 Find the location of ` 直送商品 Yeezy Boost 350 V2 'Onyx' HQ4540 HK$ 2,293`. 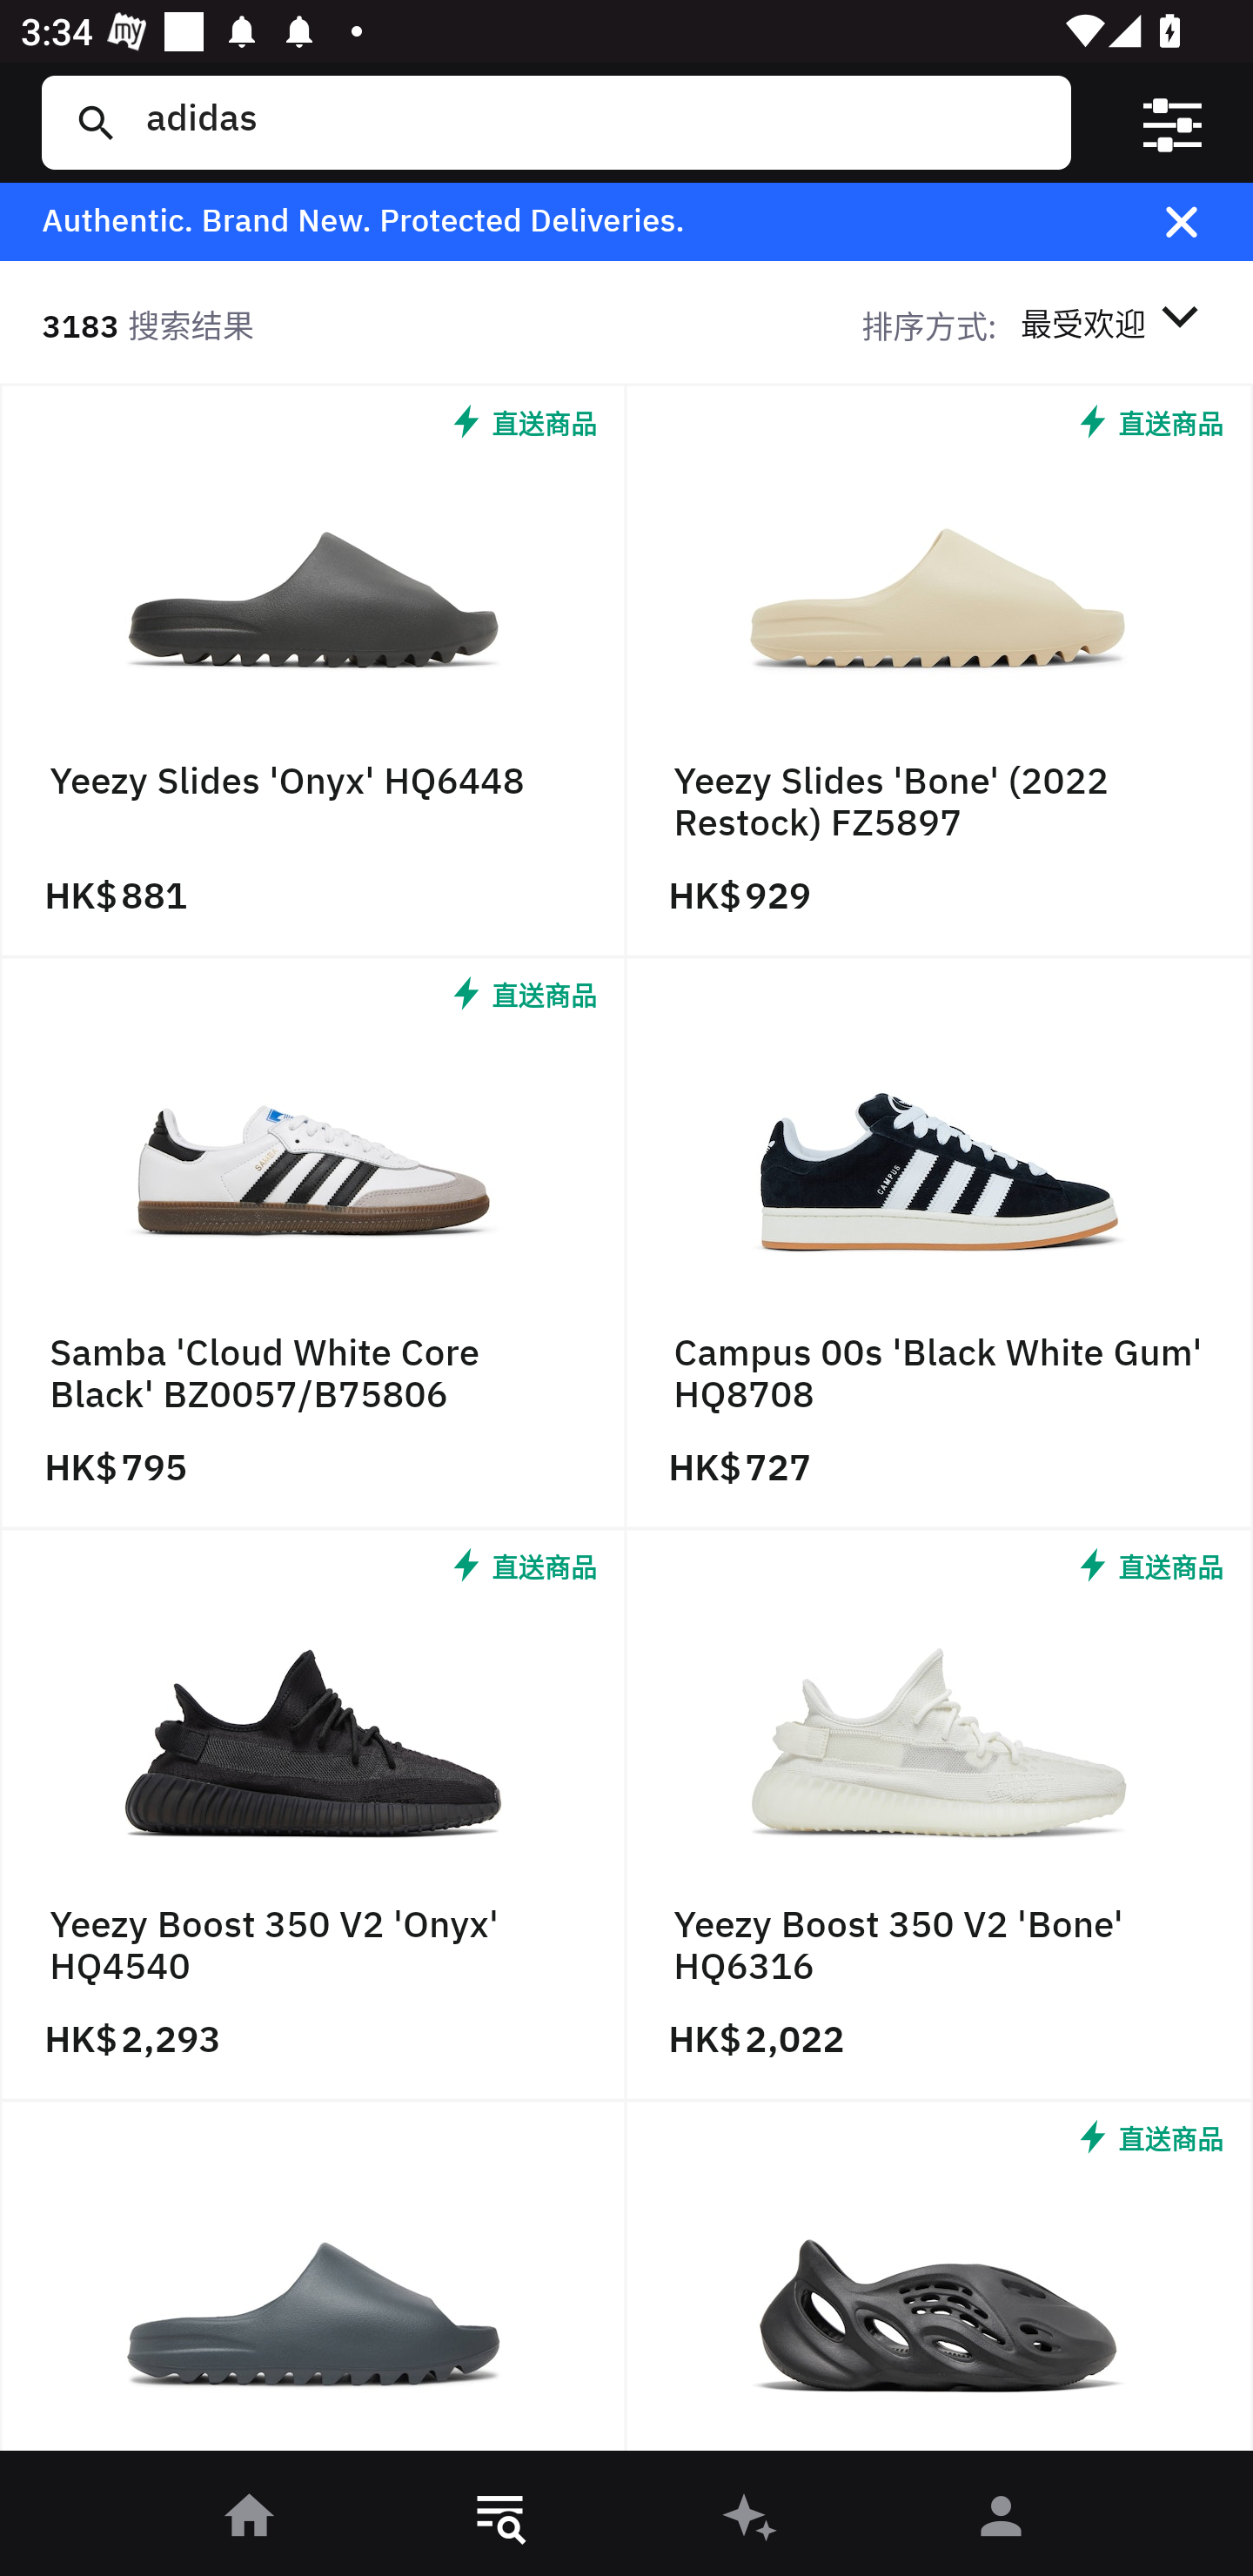

 直送商品 Yeezy Boost 350 V2 'Onyx' HQ4540 HK$ 2,293 is located at coordinates (313, 1815).